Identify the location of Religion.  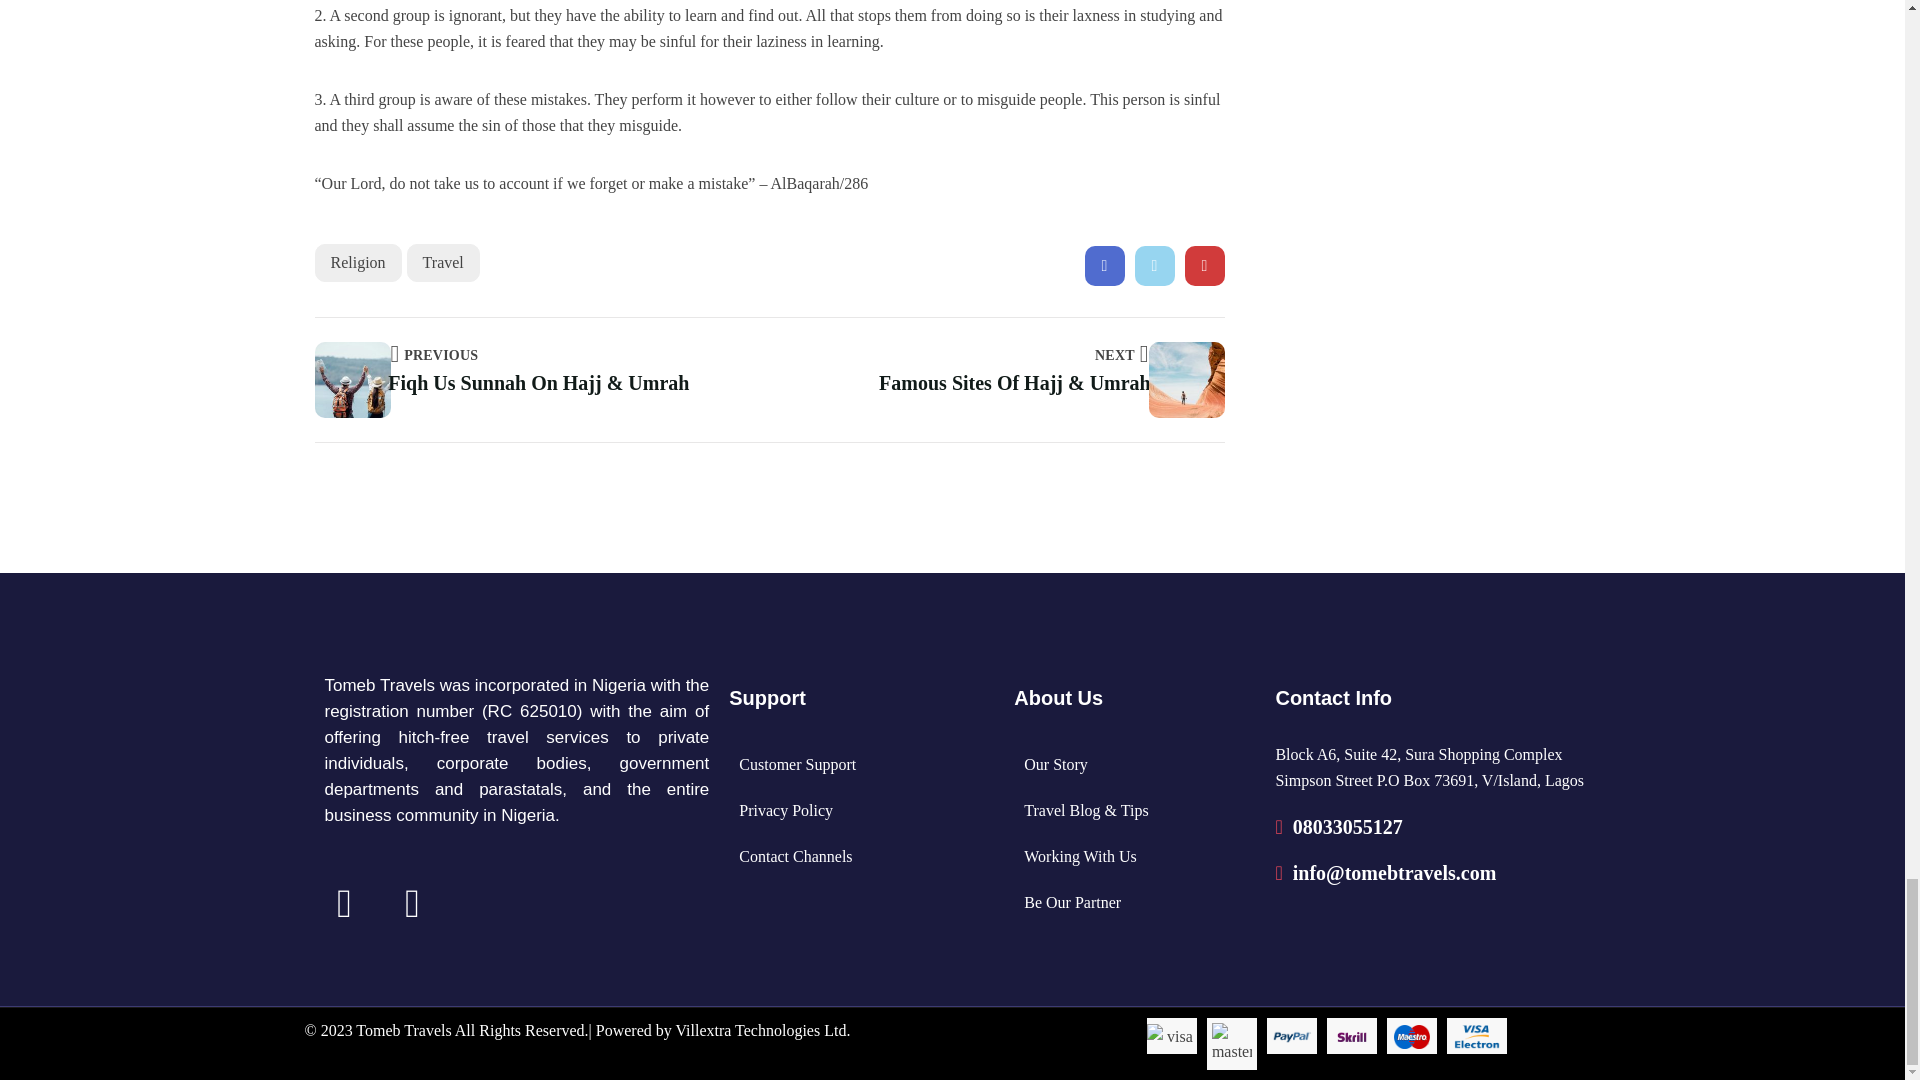
(358, 262).